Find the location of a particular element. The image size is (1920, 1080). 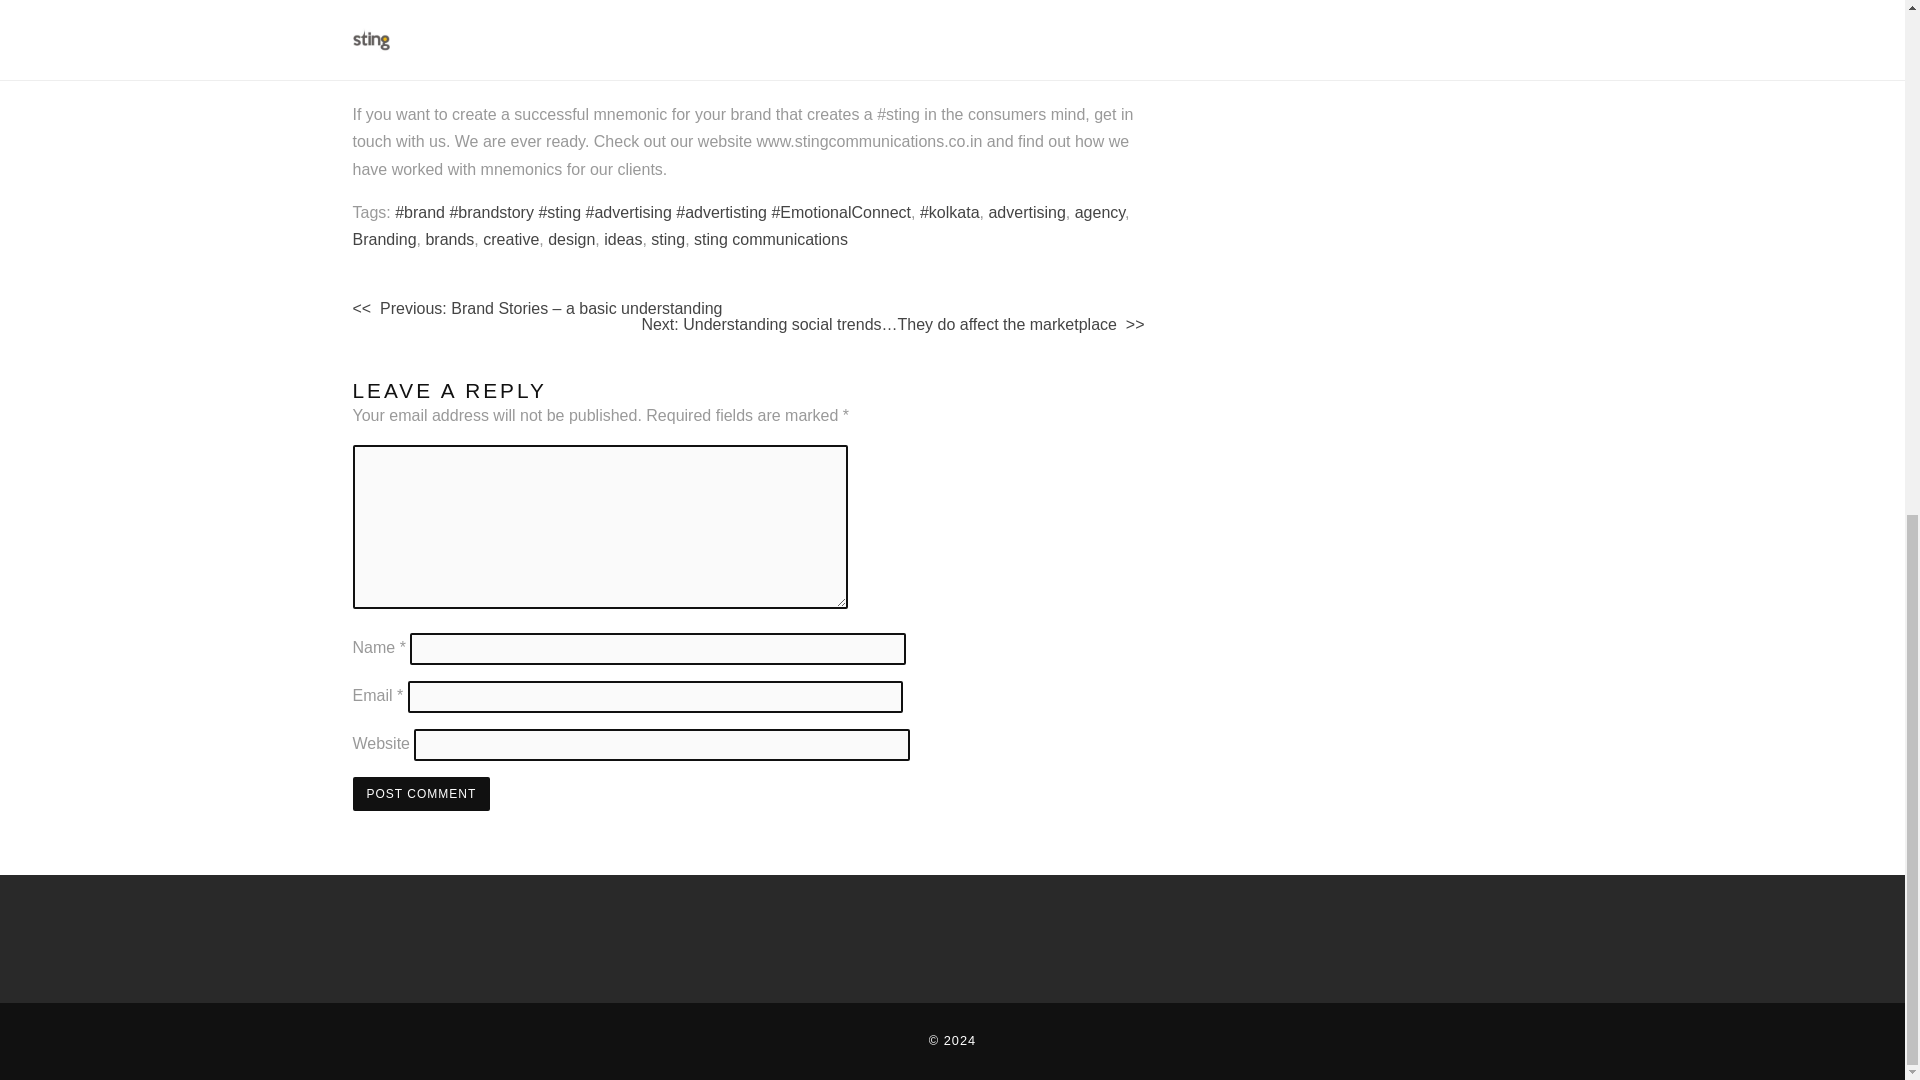

Post Comment is located at coordinates (420, 794).